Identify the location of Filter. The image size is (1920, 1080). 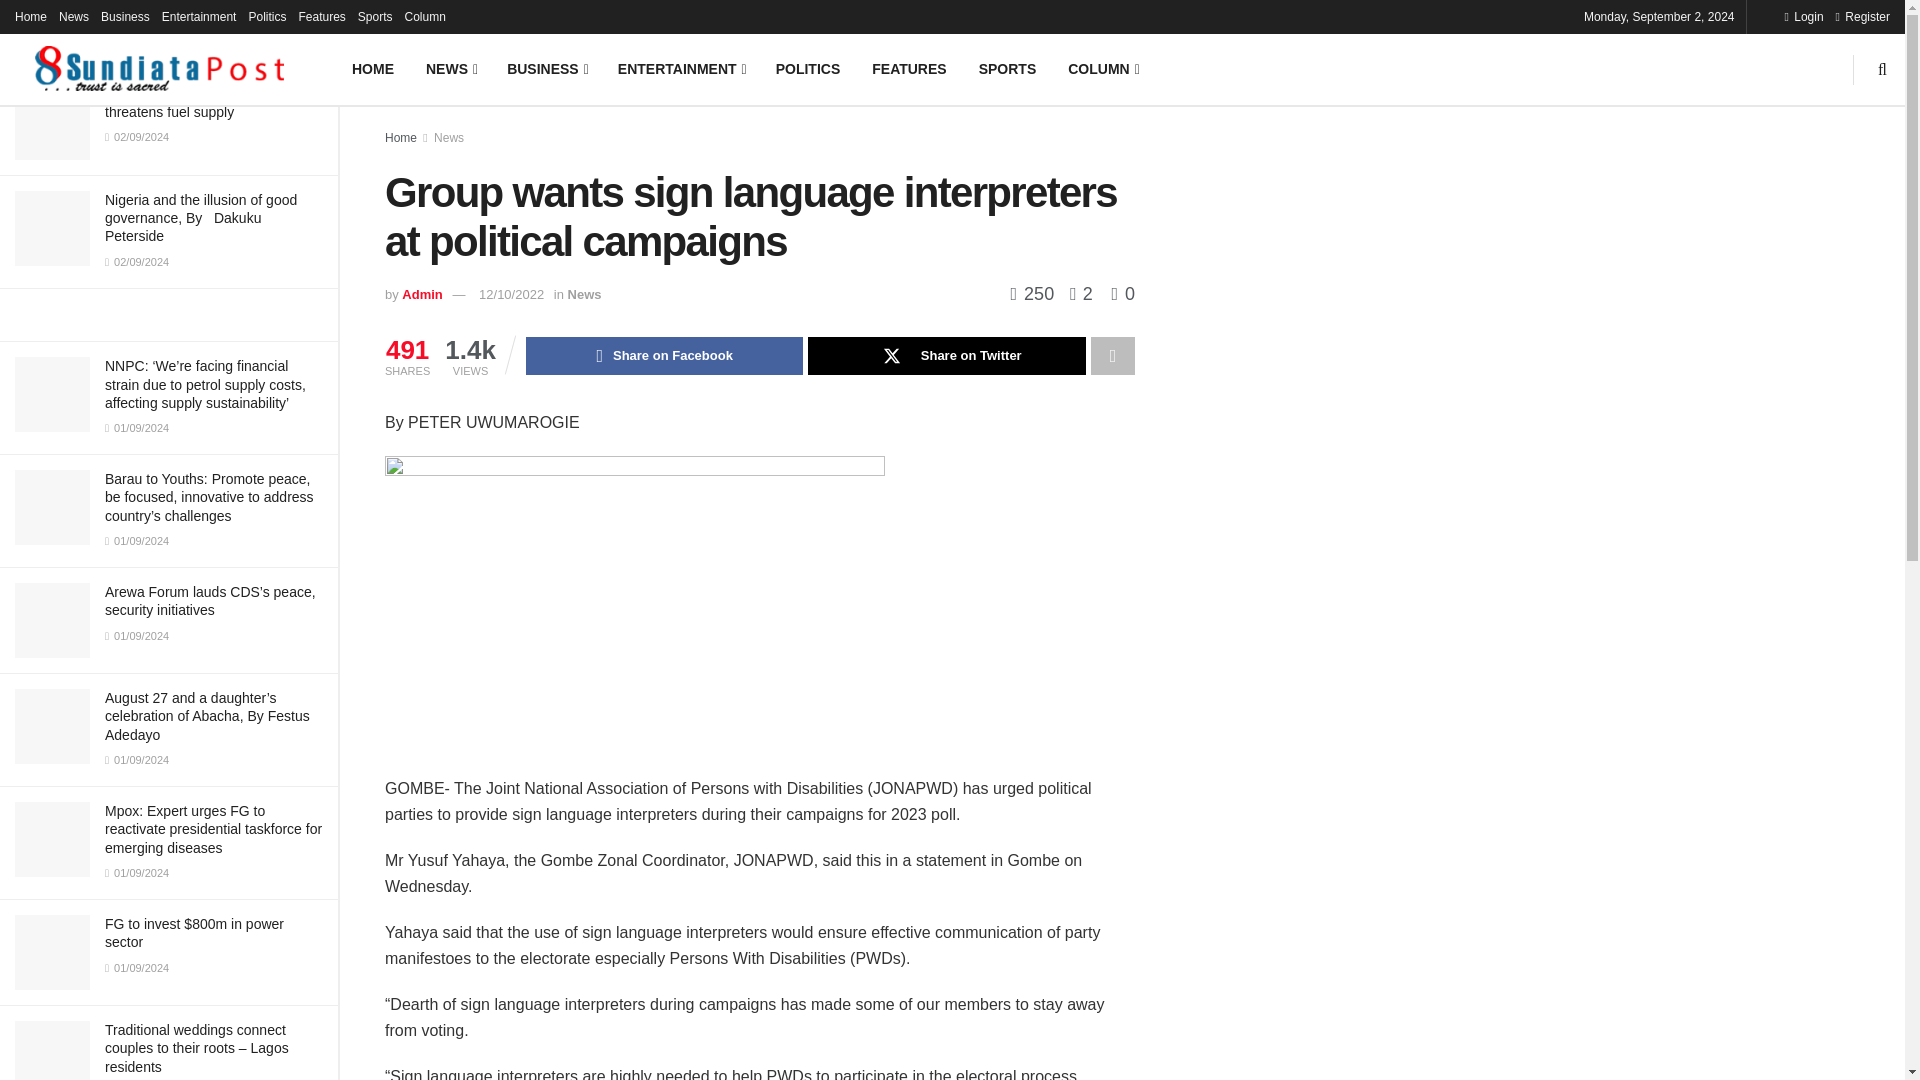
(300, 18).